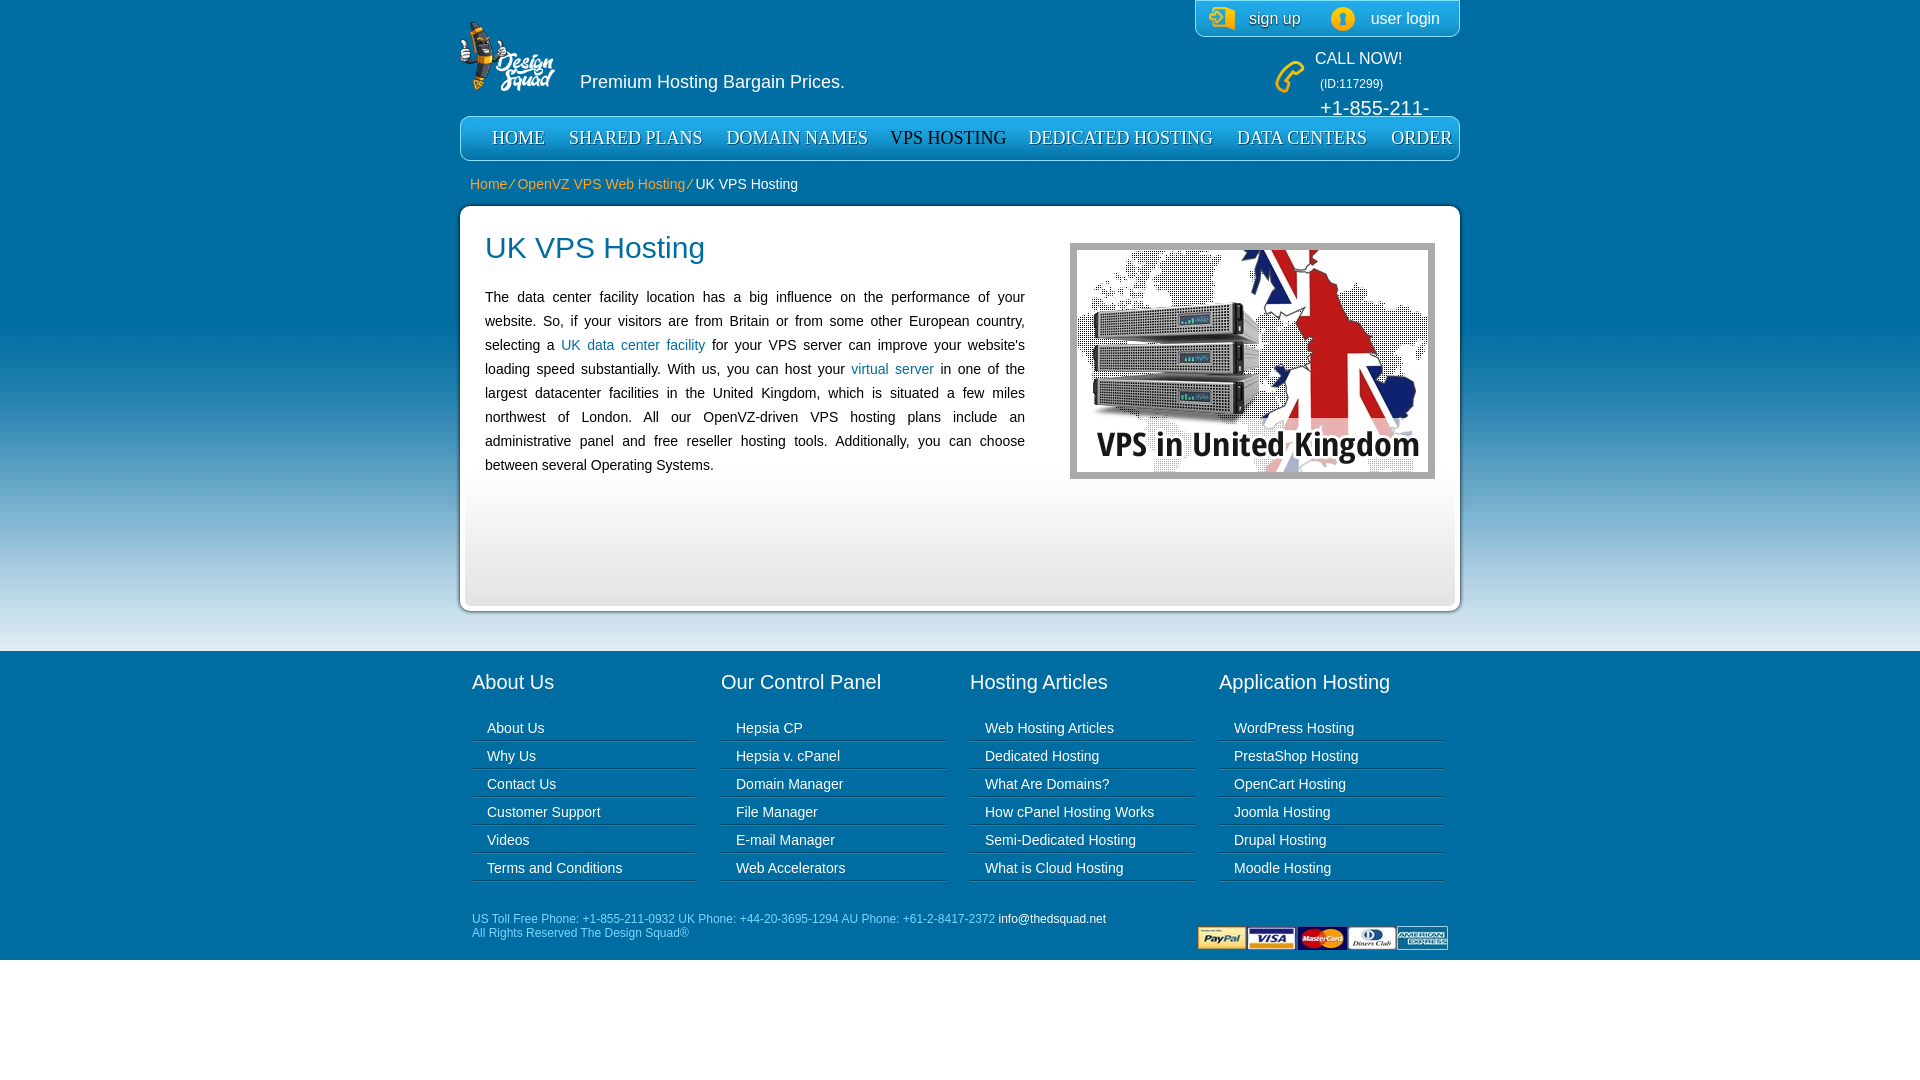  What do you see at coordinates (508, 839) in the screenshot?
I see `Videos` at bounding box center [508, 839].